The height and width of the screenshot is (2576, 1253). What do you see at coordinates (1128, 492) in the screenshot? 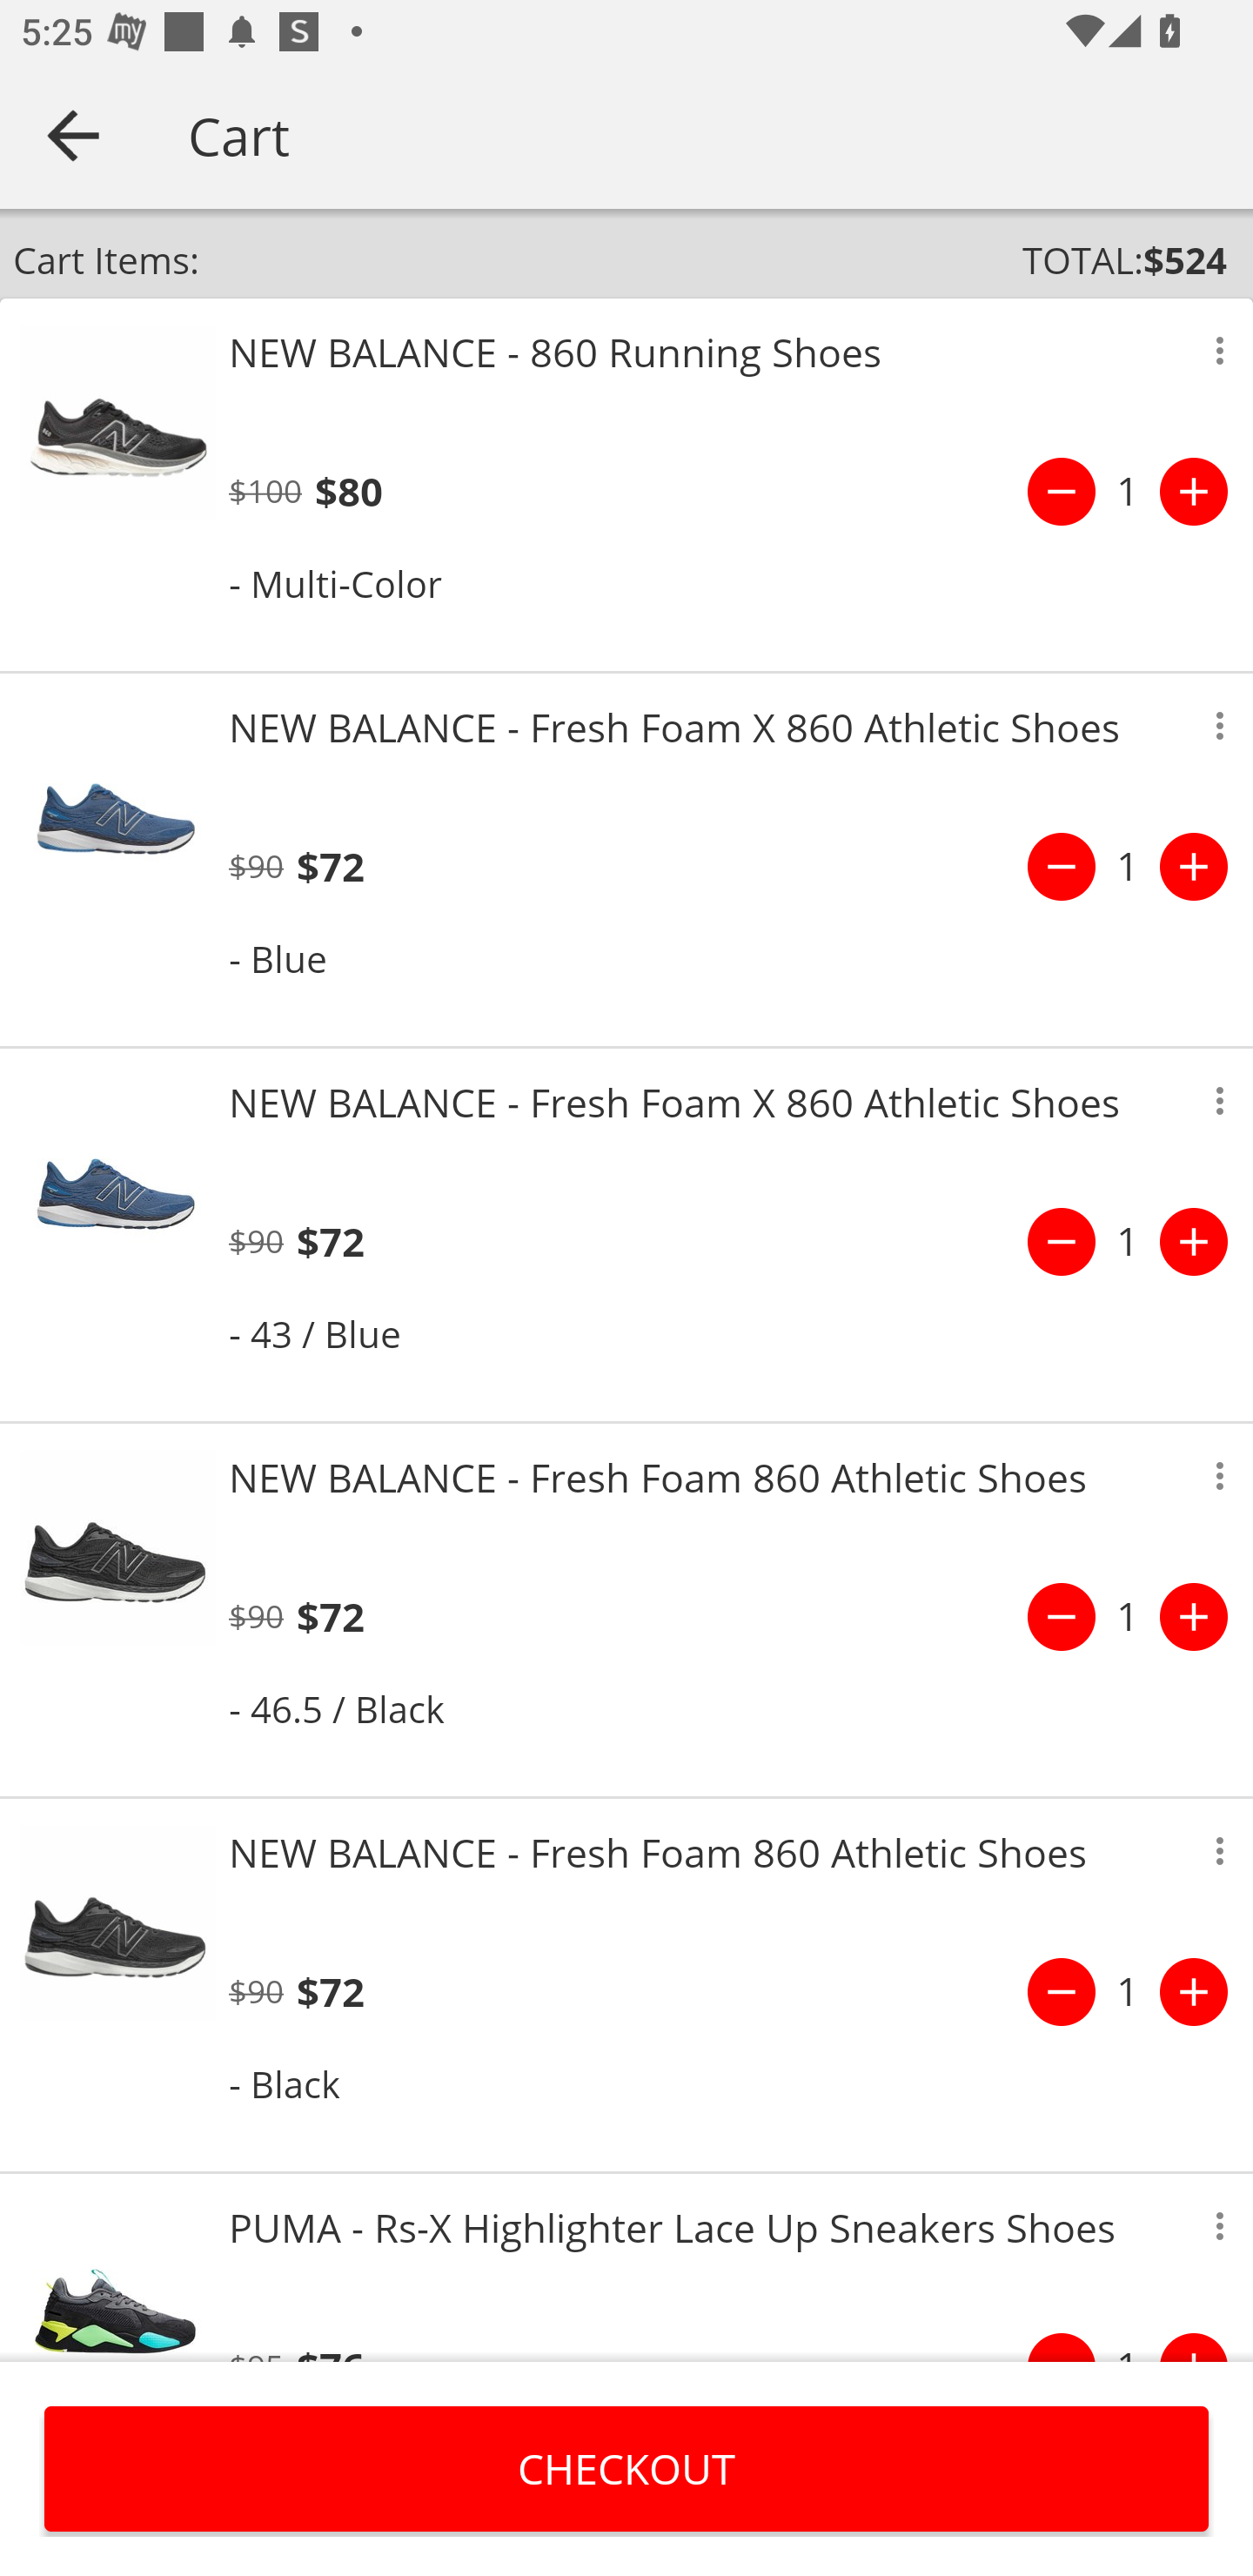
I see `1` at bounding box center [1128, 492].